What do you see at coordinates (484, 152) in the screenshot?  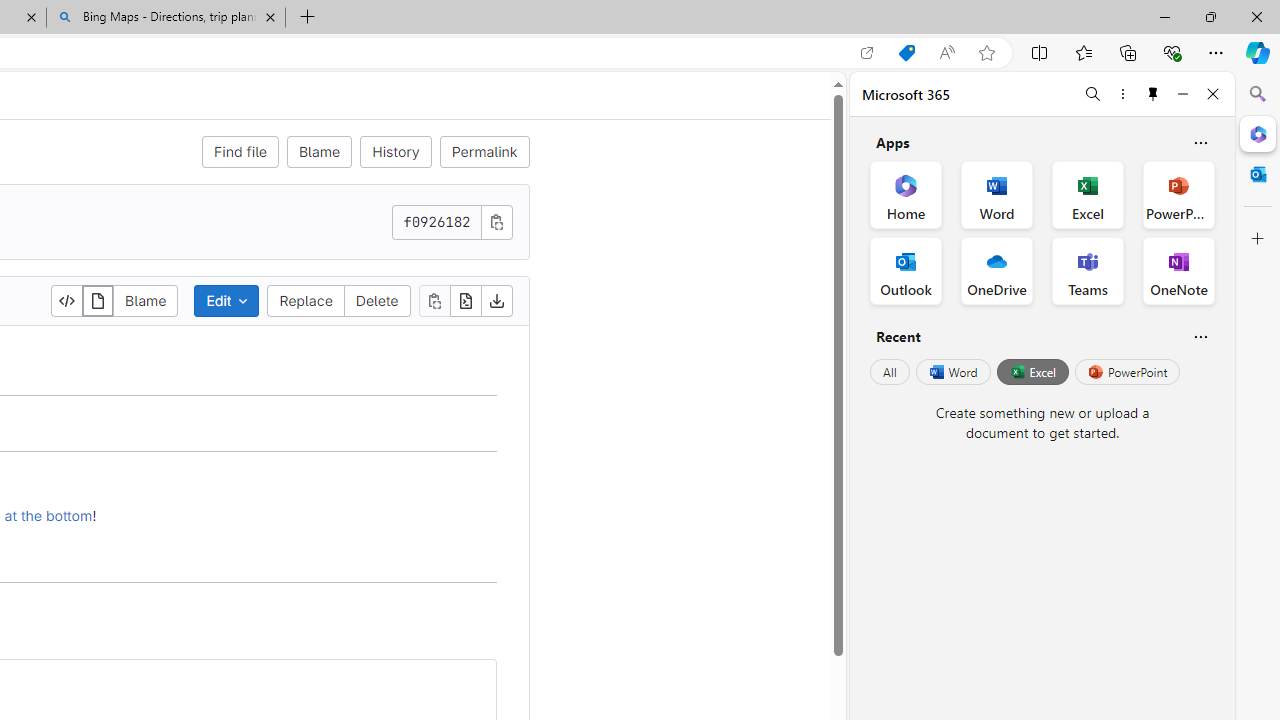 I see `Permalink` at bounding box center [484, 152].